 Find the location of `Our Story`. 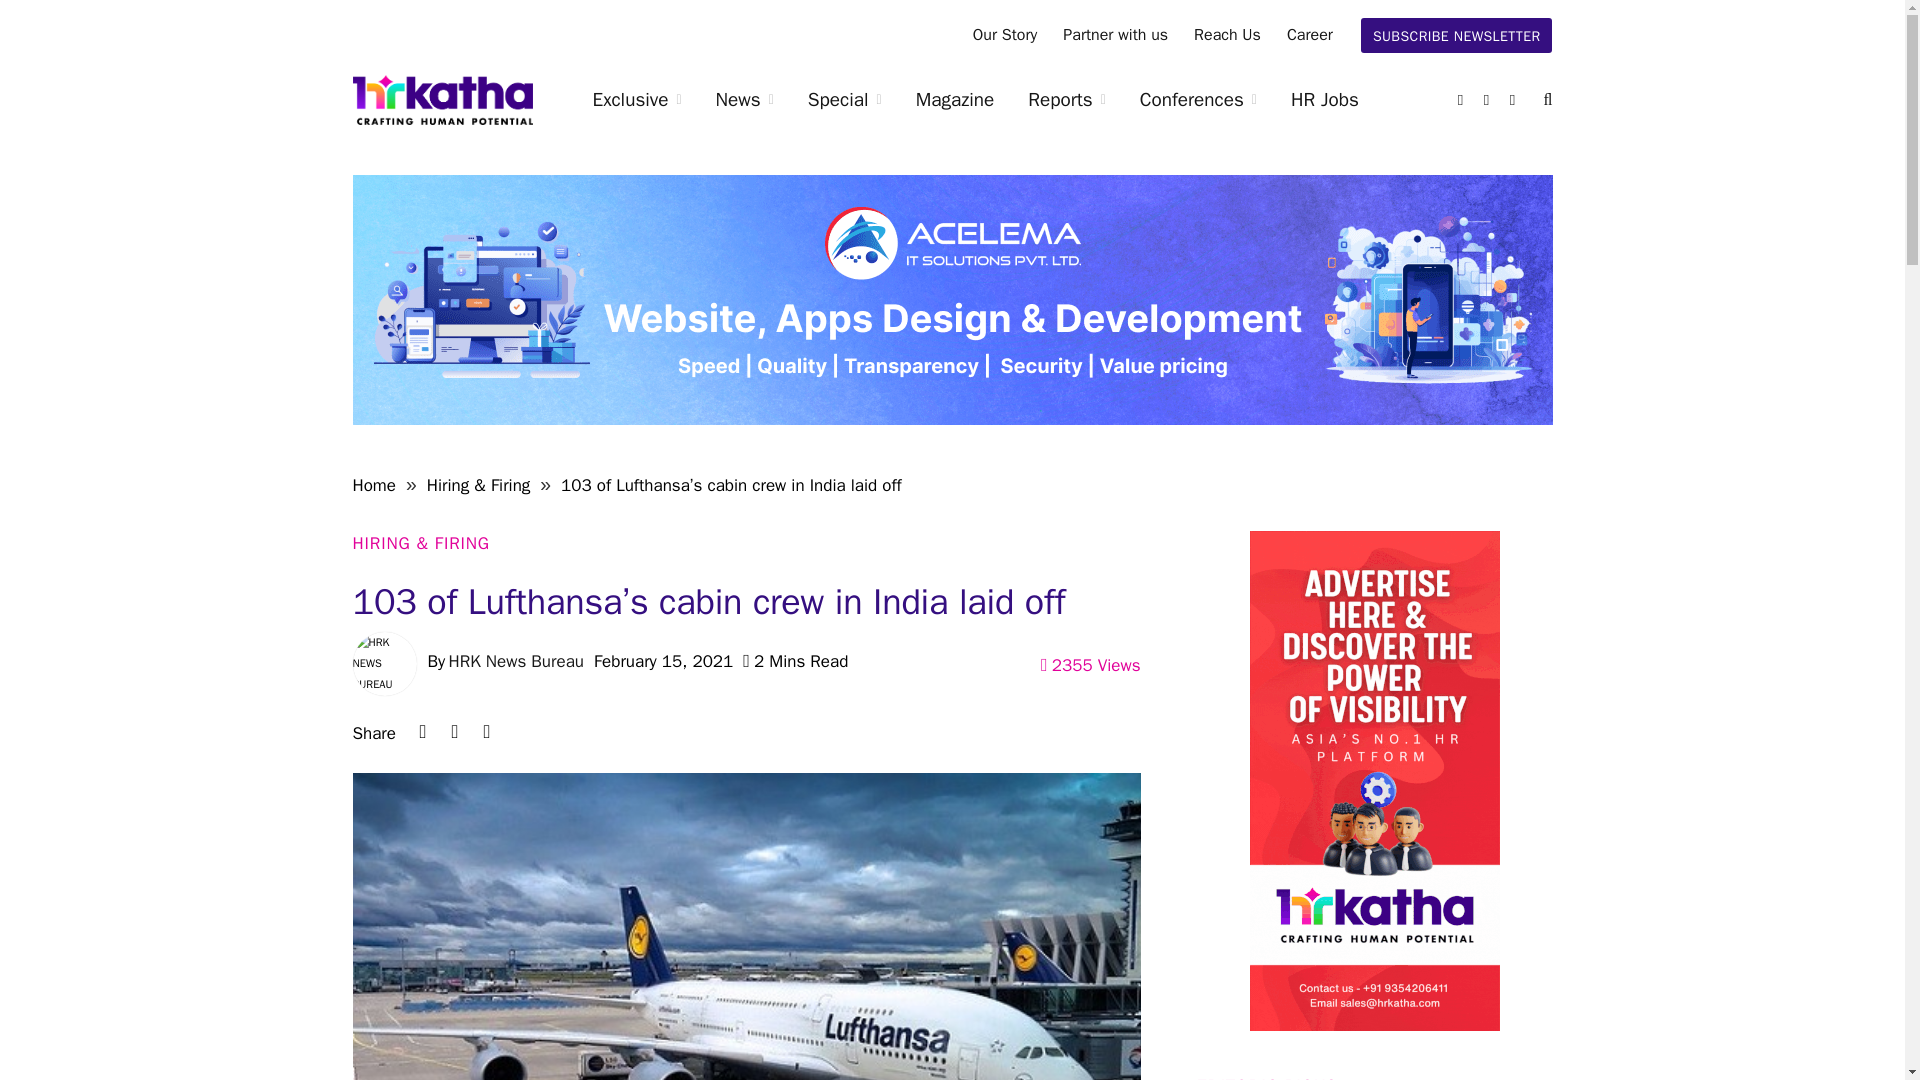

Our Story is located at coordinates (1005, 35).